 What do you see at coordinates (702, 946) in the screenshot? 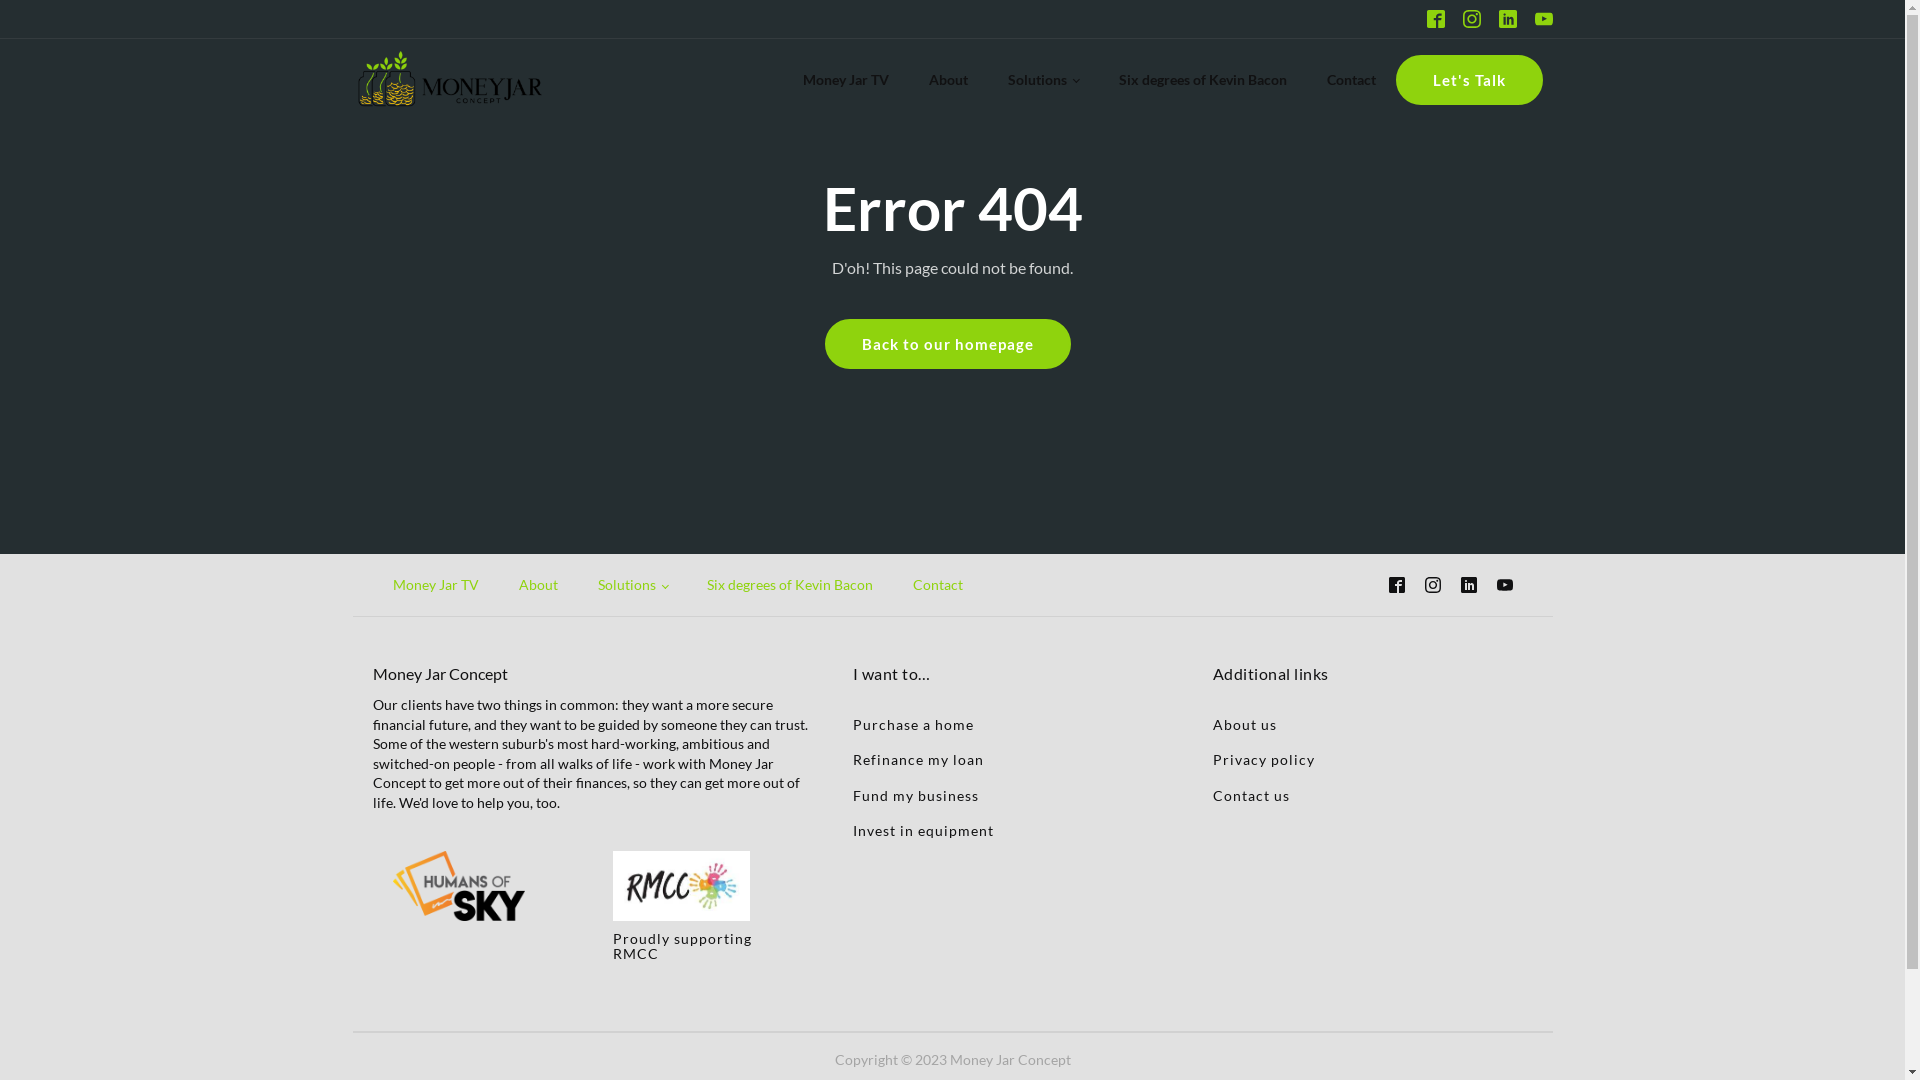
I see `Proudly supporting RMCC` at bounding box center [702, 946].